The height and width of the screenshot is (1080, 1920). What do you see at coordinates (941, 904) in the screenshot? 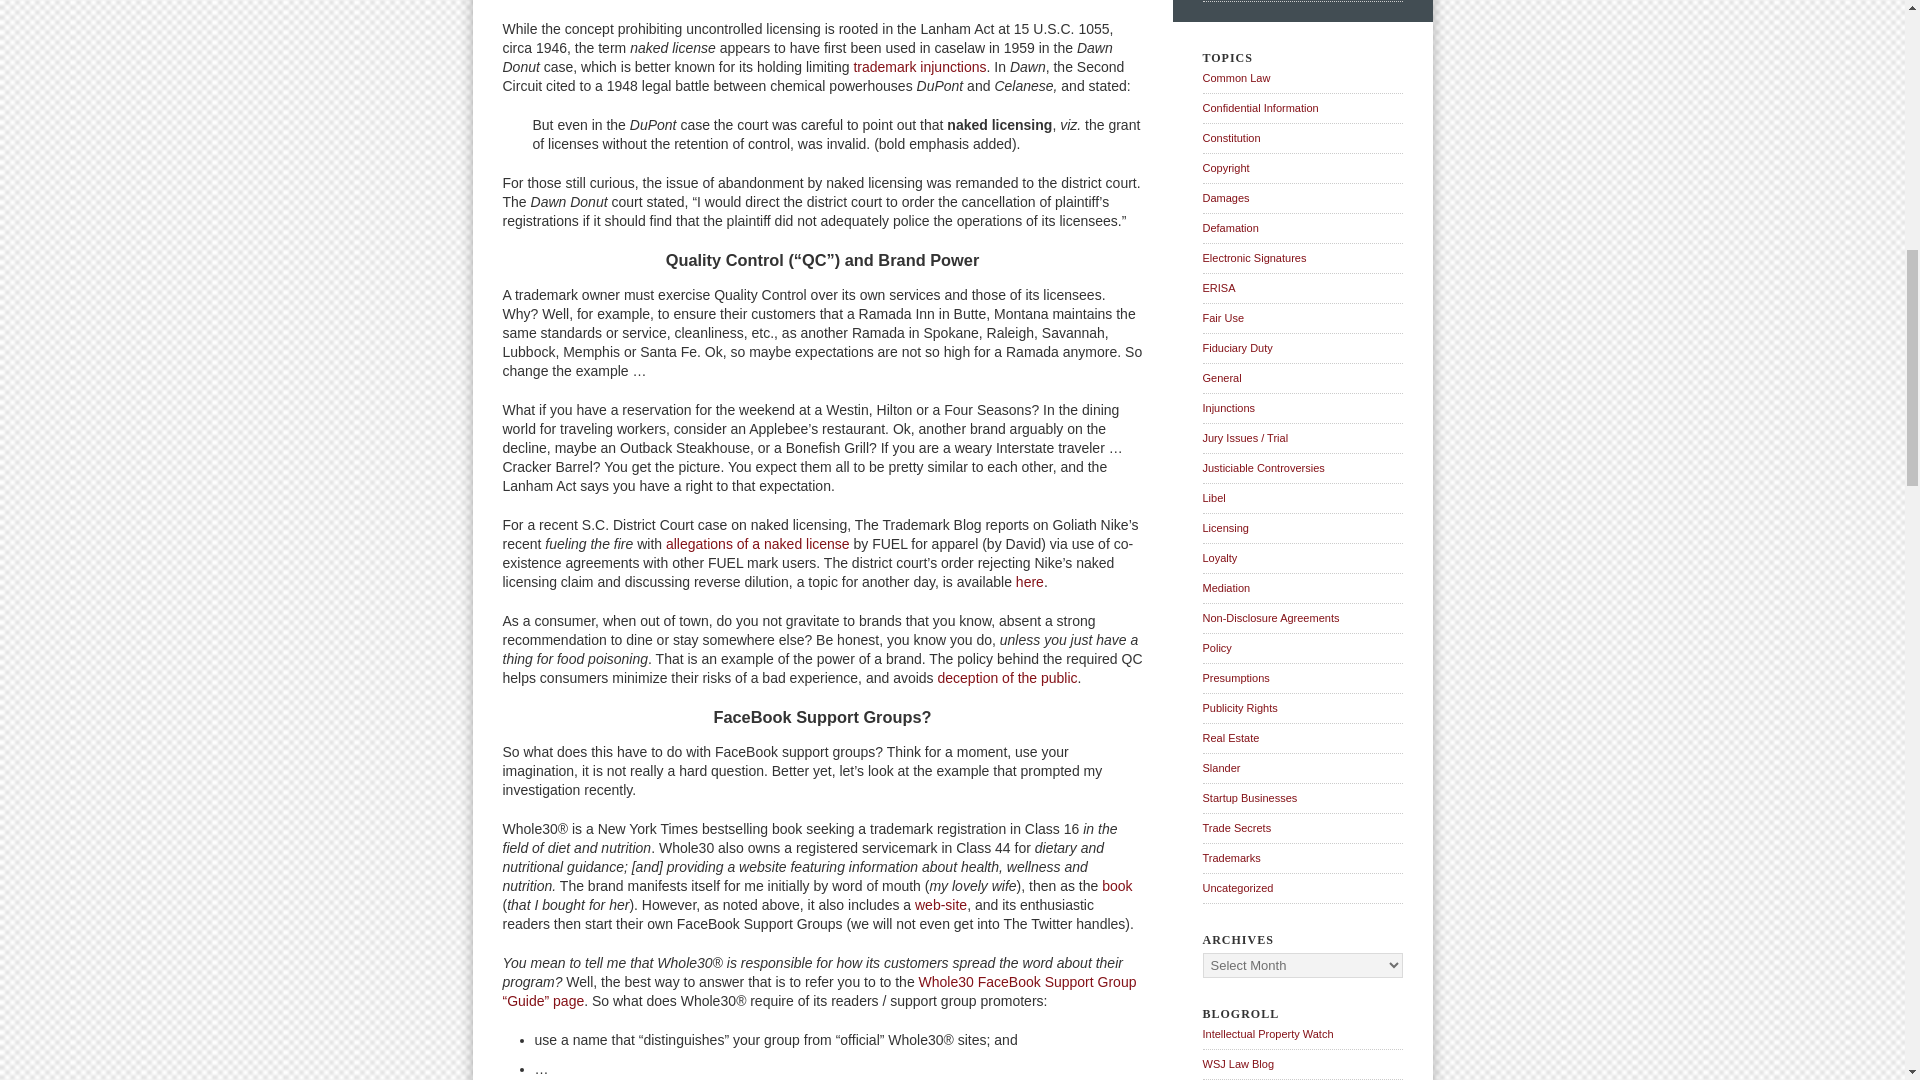
I see `web-site` at bounding box center [941, 904].